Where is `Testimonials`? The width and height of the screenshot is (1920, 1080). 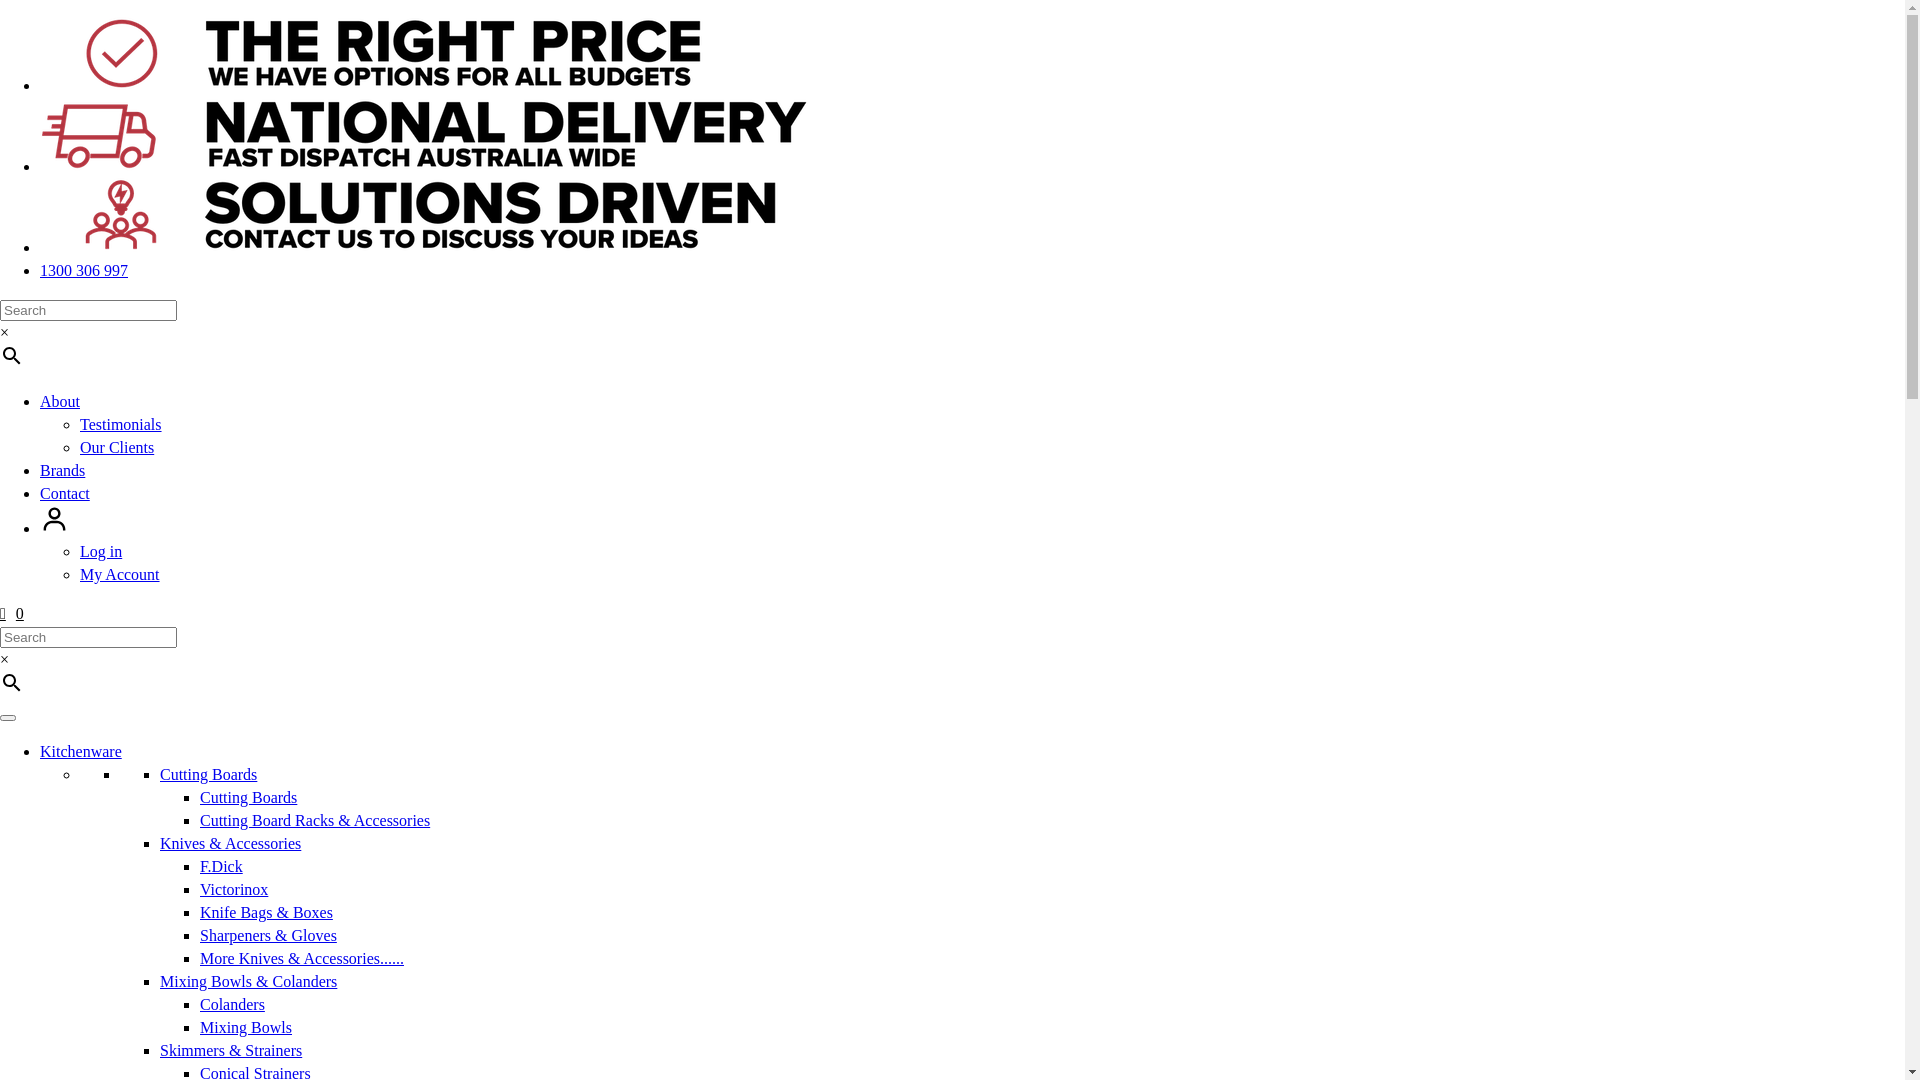 Testimonials is located at coordinates (121, 424).